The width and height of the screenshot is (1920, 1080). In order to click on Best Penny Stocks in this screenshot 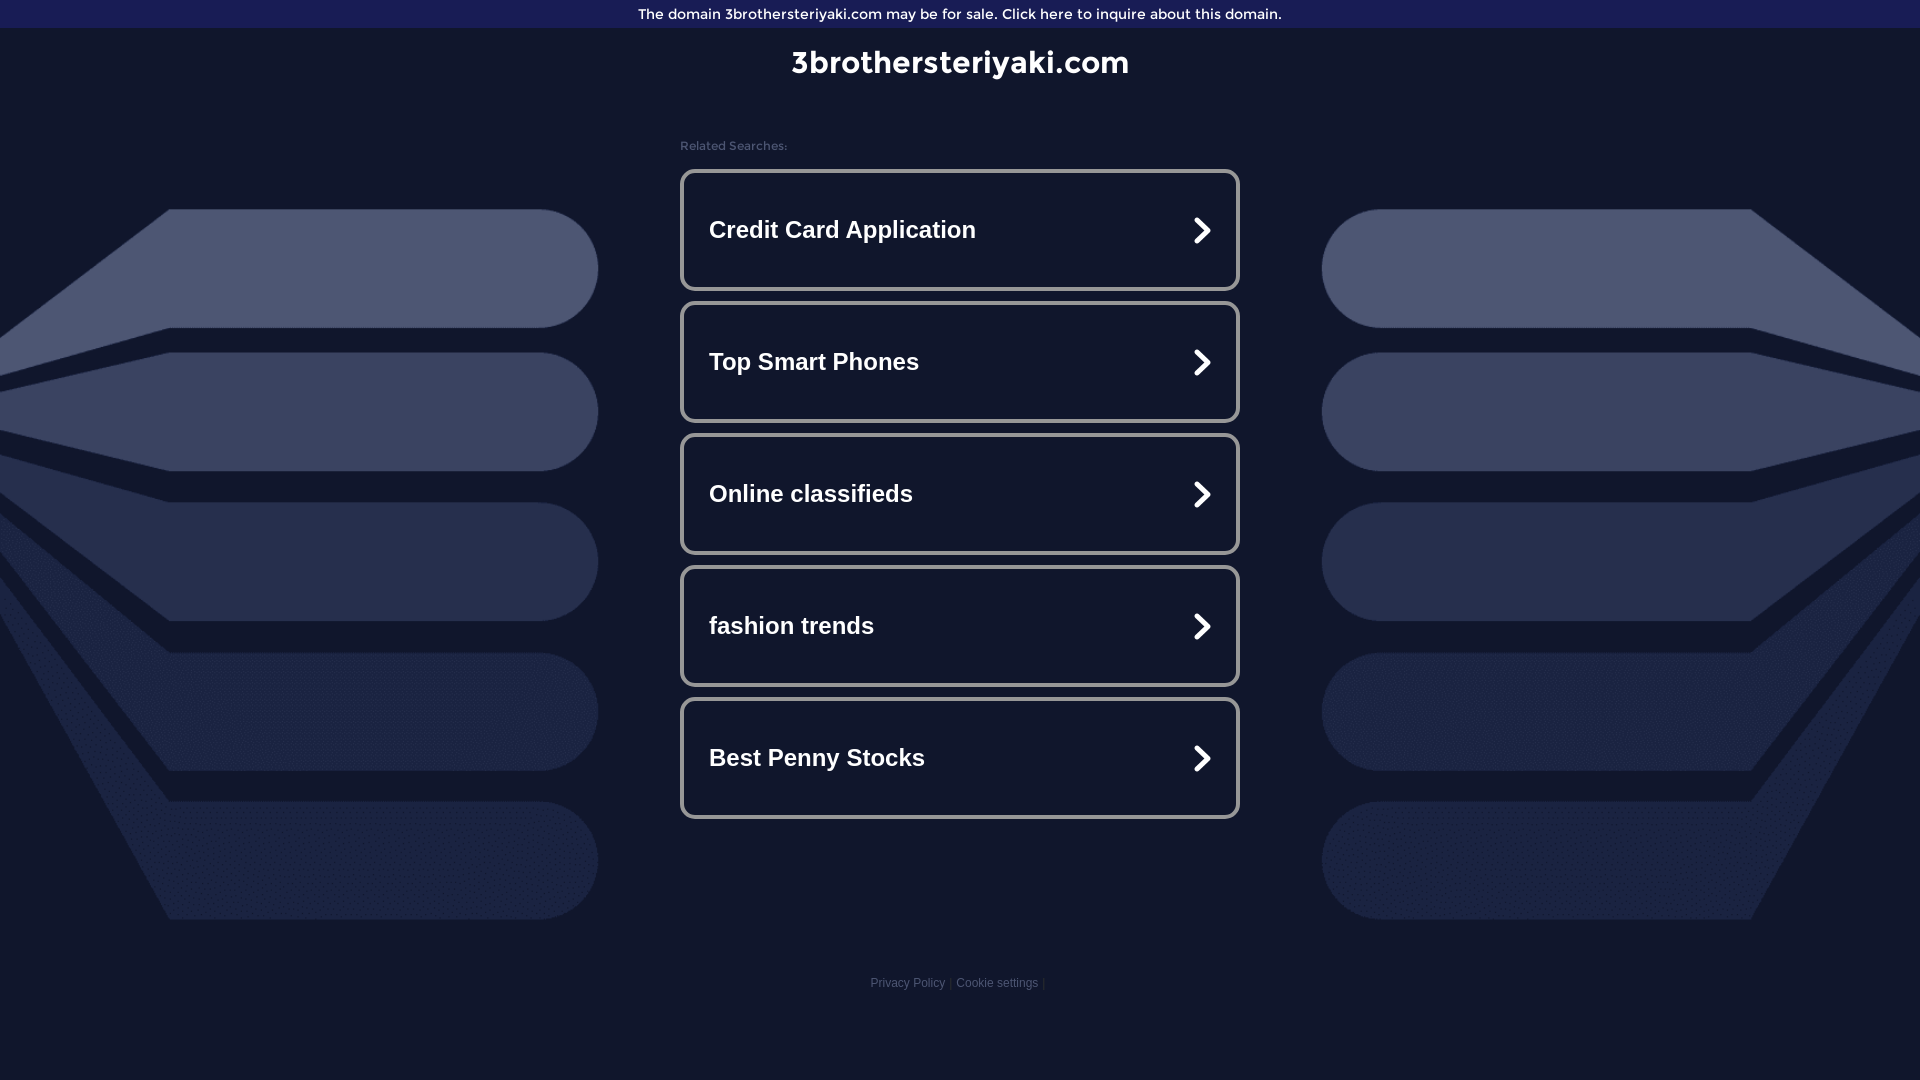, I will do `click(960, 758)`.